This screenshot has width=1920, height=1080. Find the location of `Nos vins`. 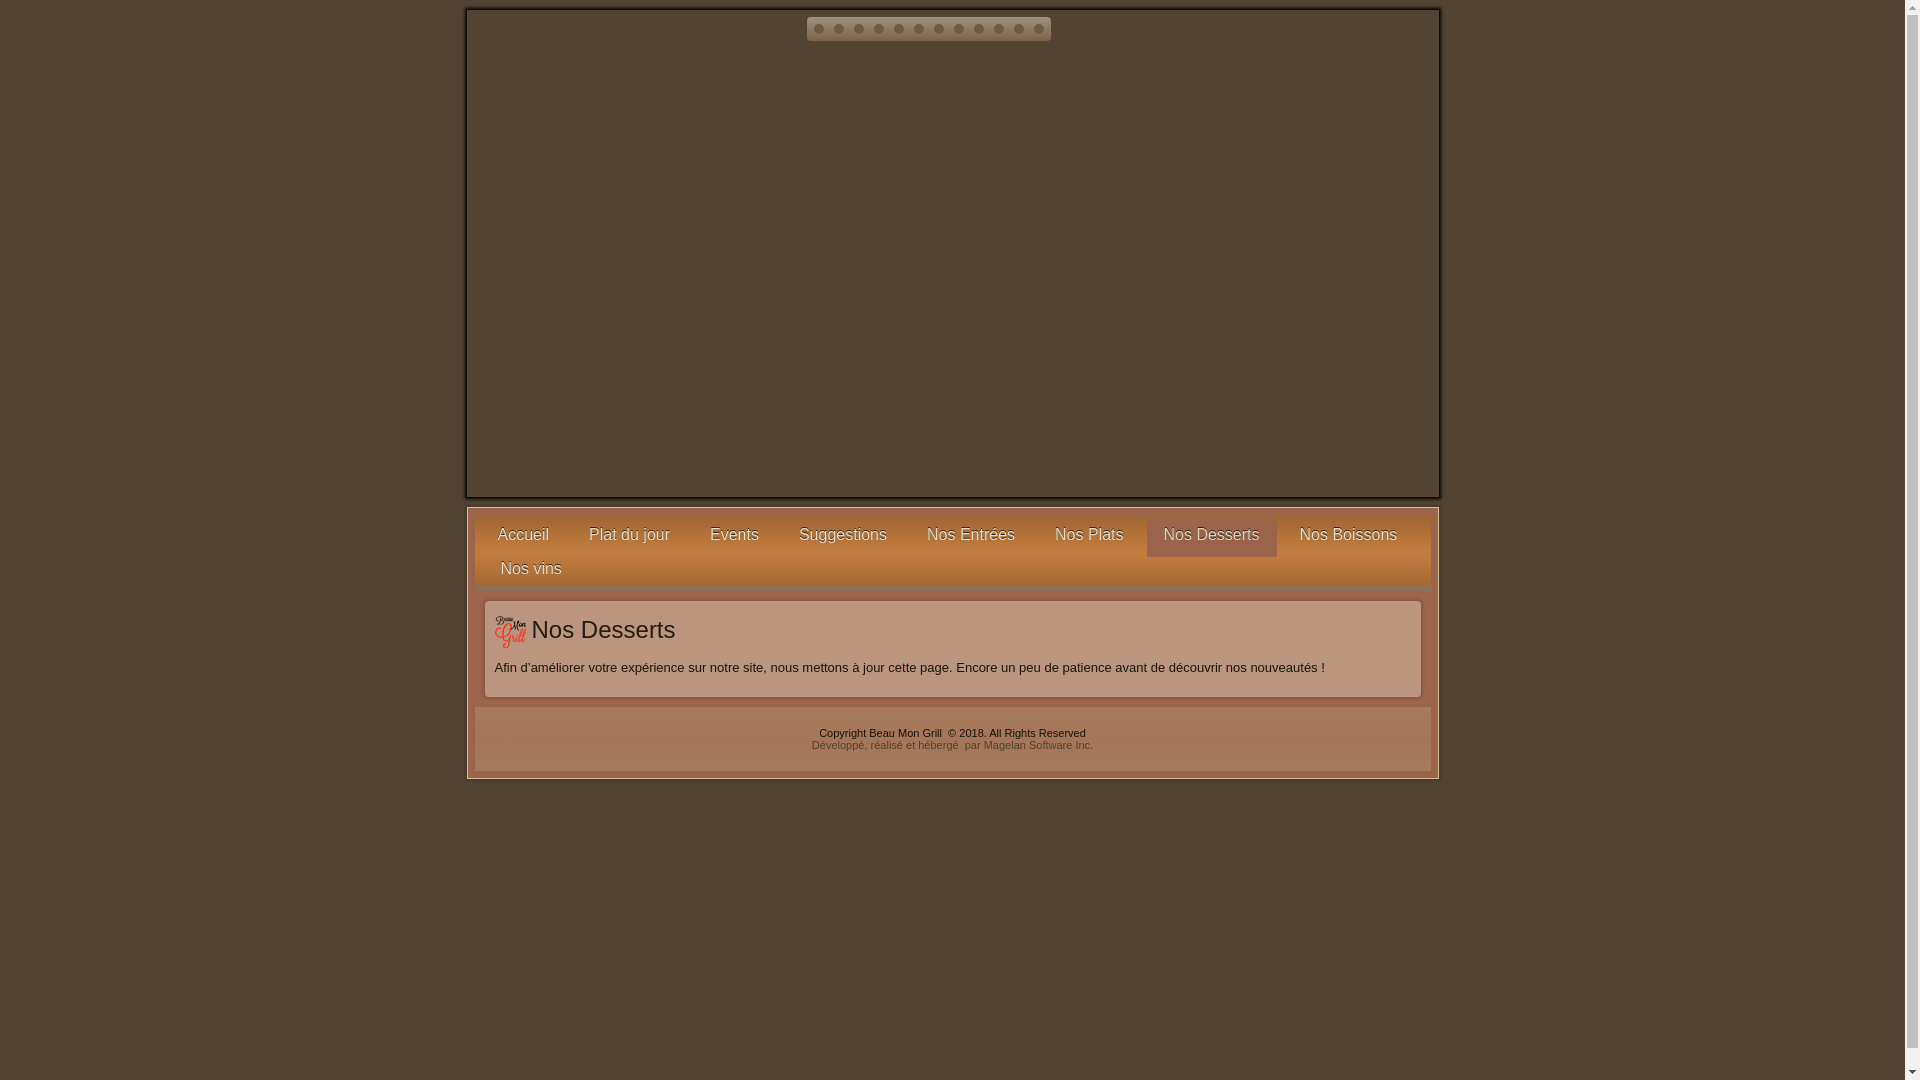

Nos vins is located at coordinates (532, 569).